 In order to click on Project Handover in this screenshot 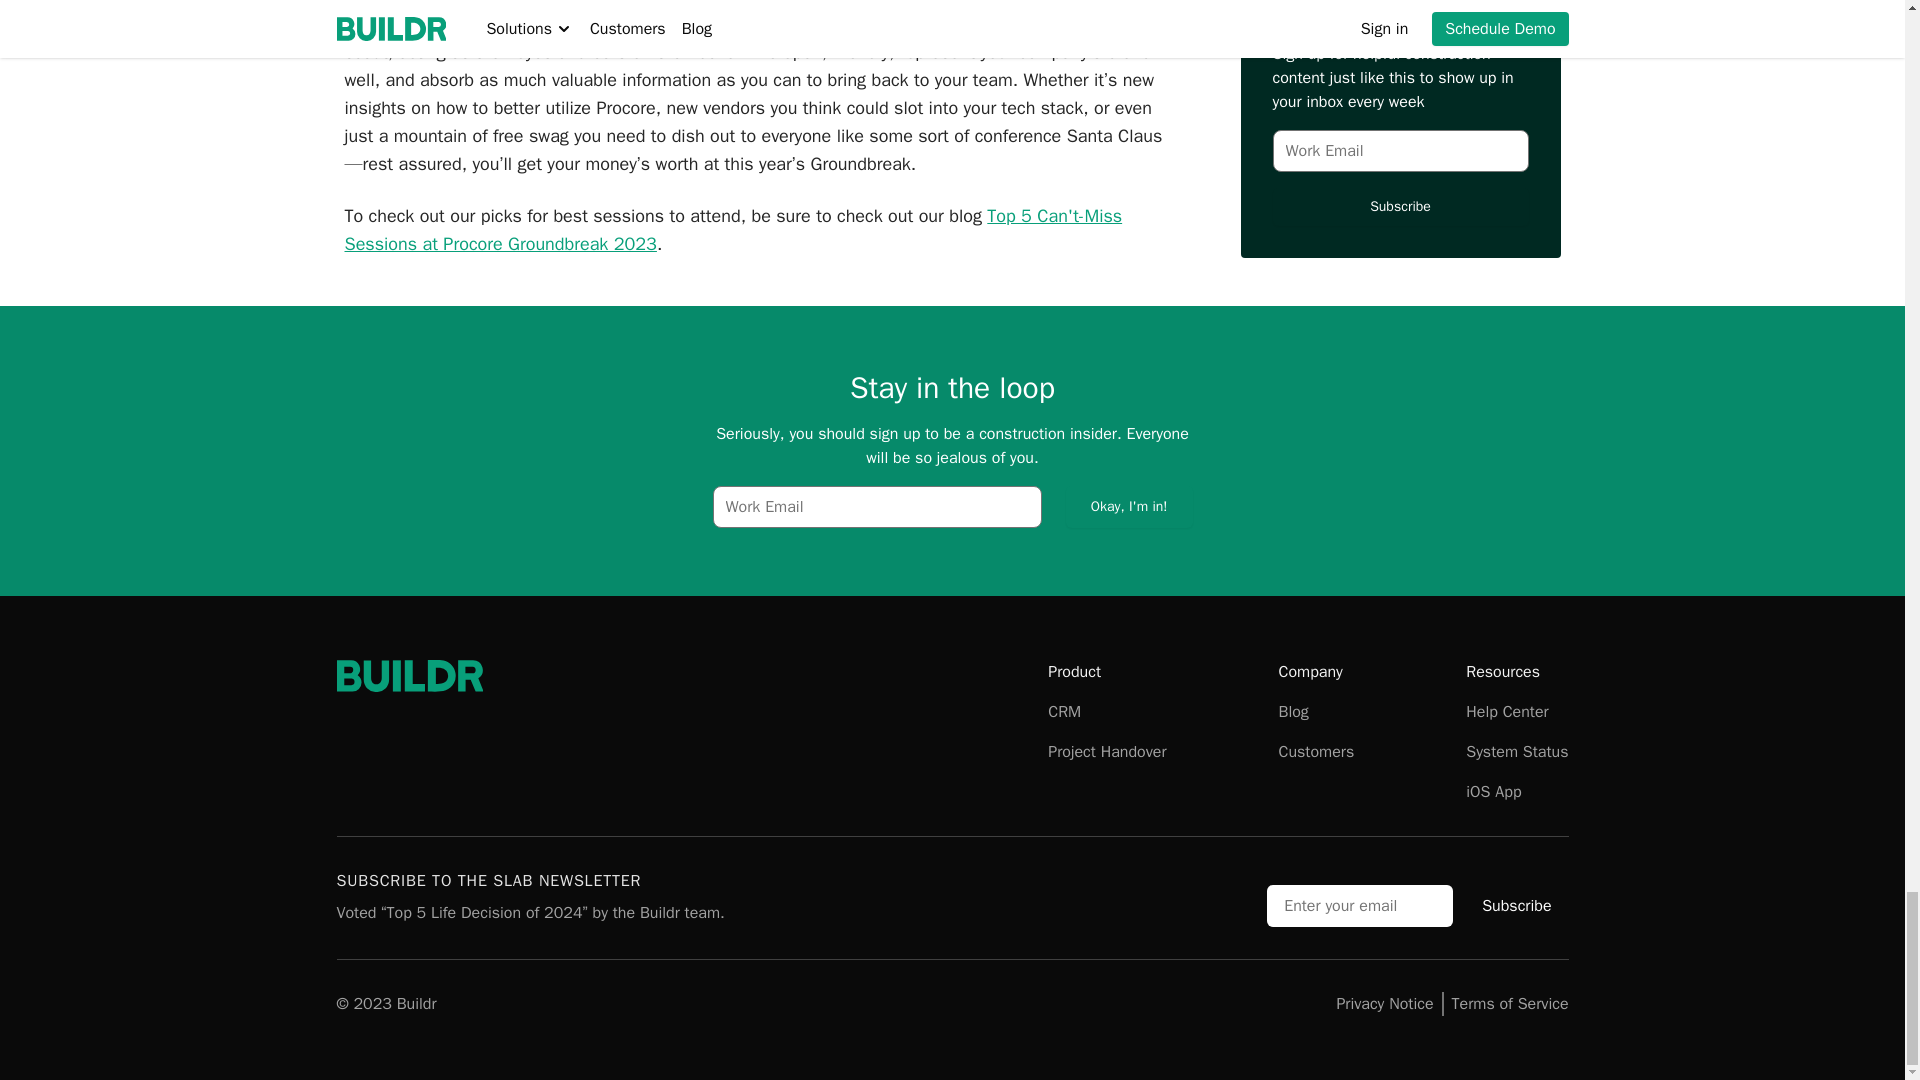, I will do `click(1106, 752)`.